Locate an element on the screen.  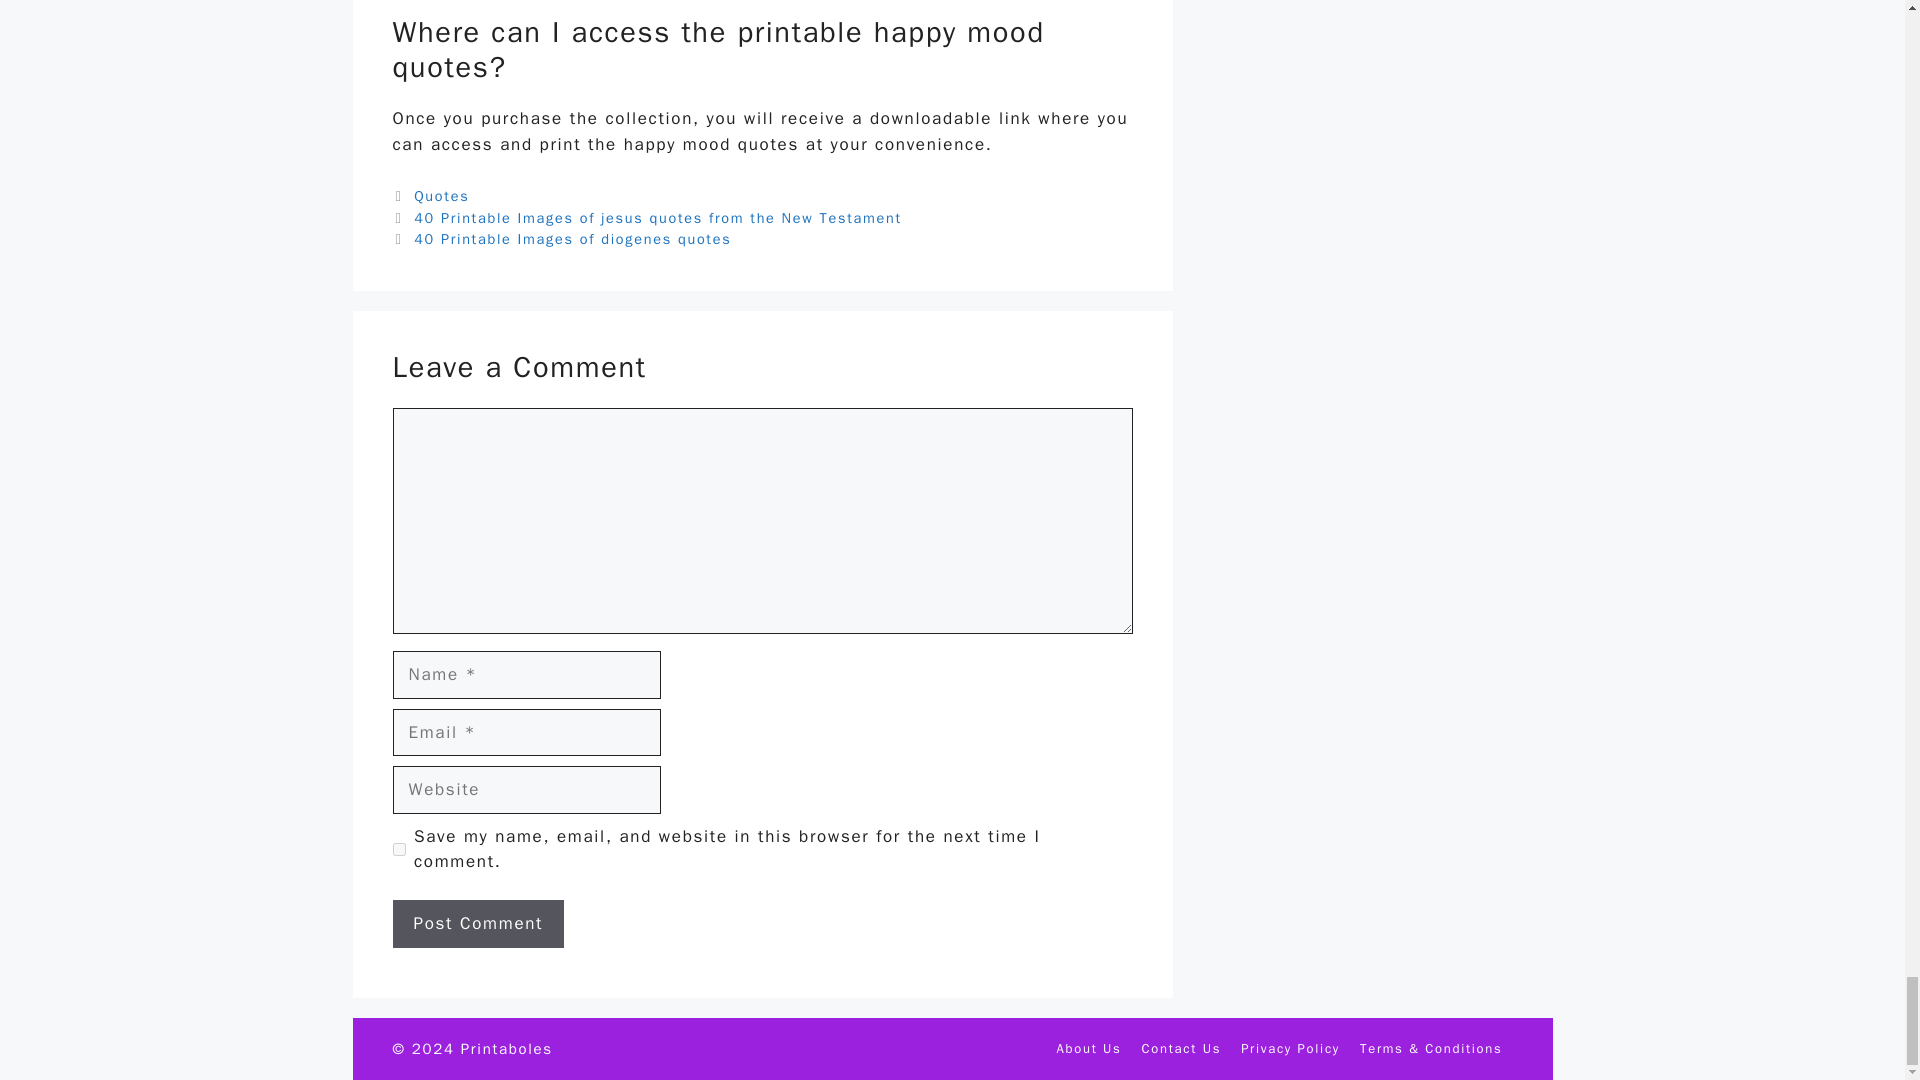
yes is located at coordinates (398, 850).